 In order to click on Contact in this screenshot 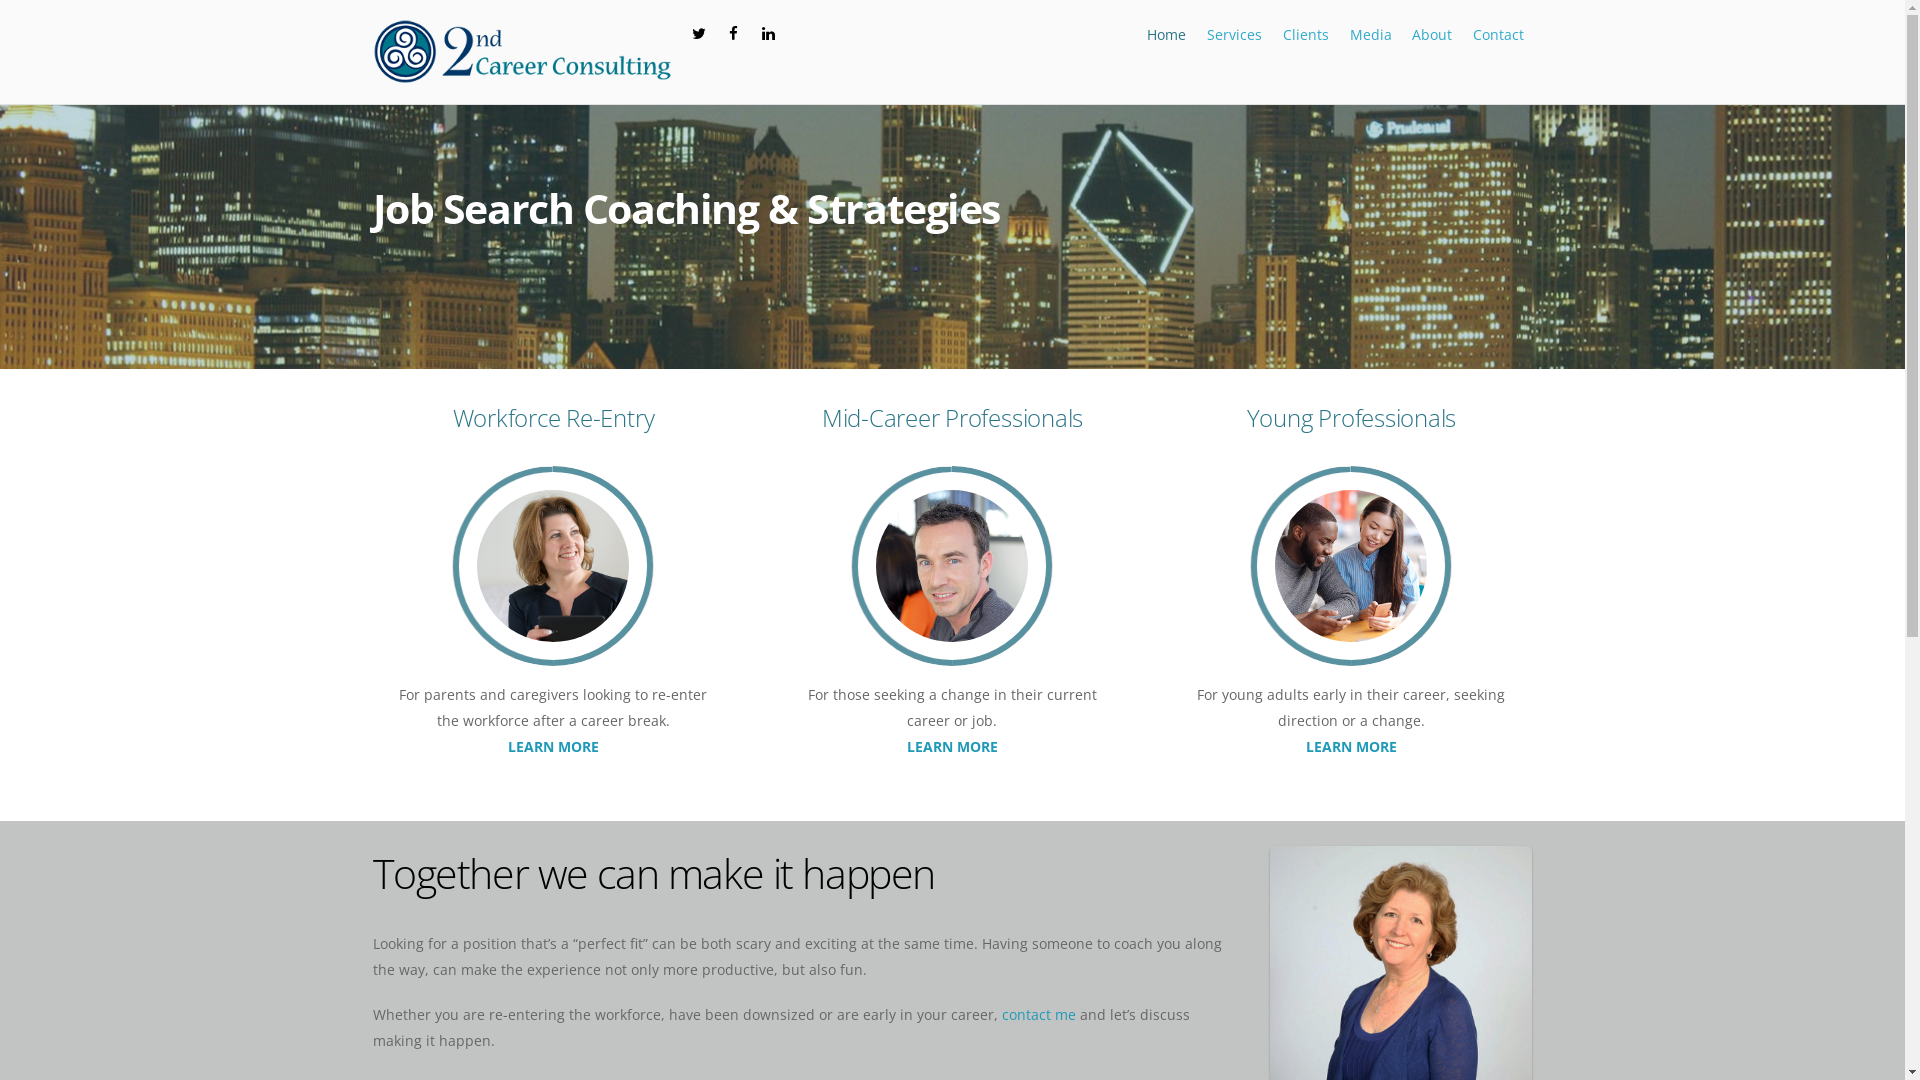, I will do `click(1499, 36)`.